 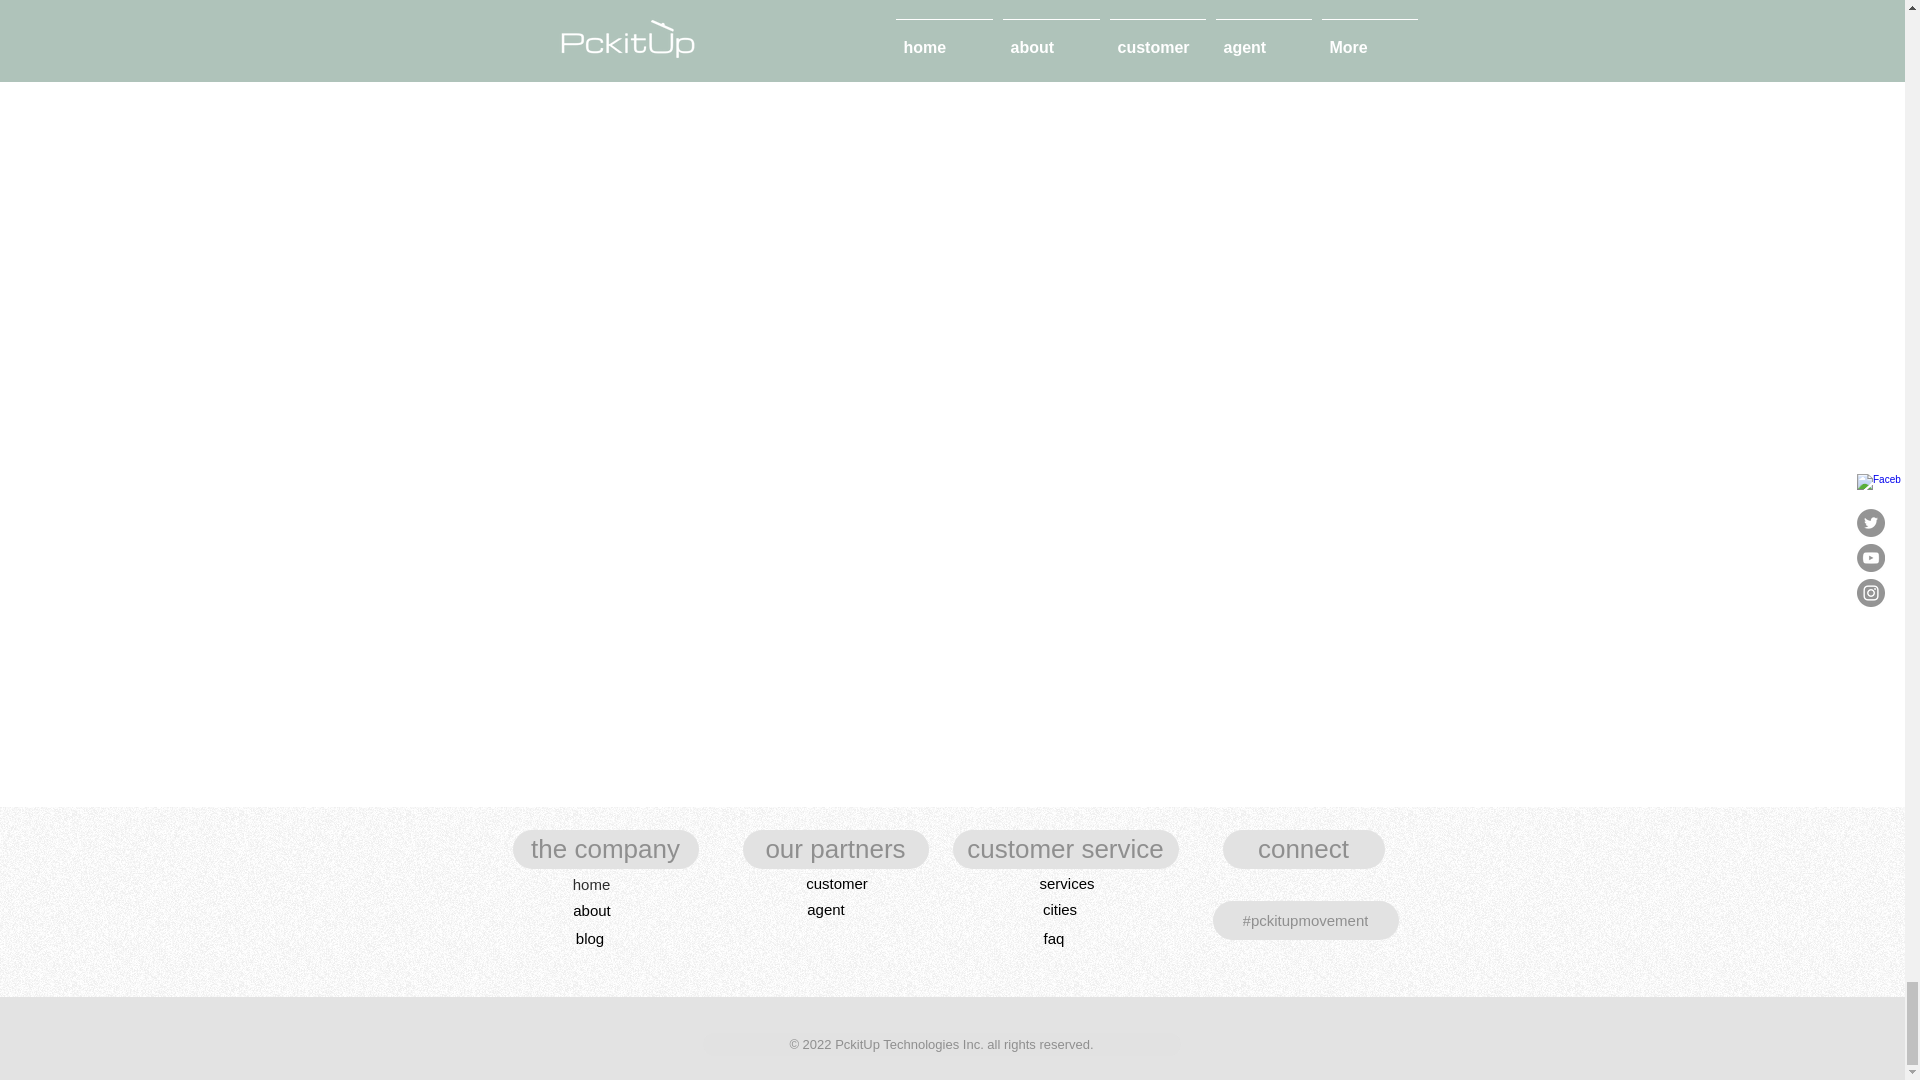 What do you see at coordinates (825, 909) in the screenshot?
I see `agent` at bounding box center [825, 909].